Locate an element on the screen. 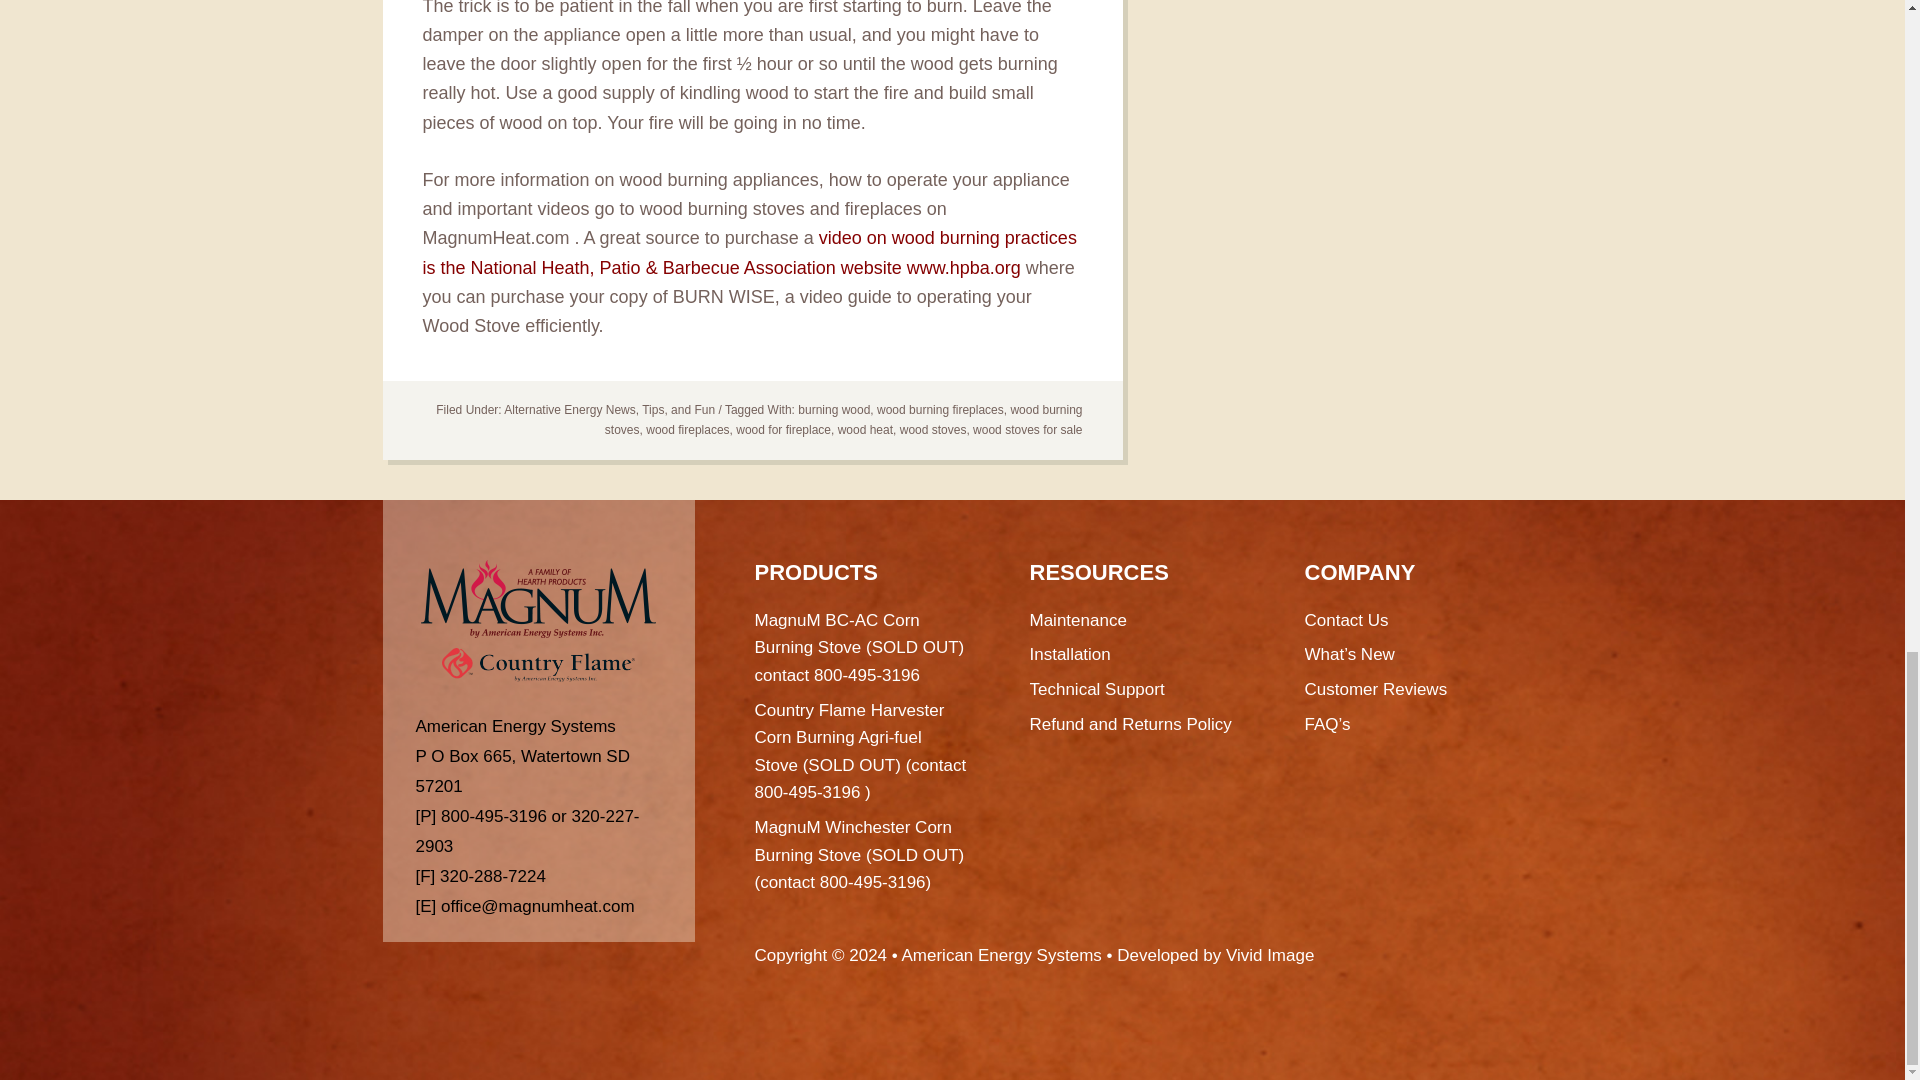 This screenshot has width=1920, height=1080. Test is located at coordinates (538, 599).